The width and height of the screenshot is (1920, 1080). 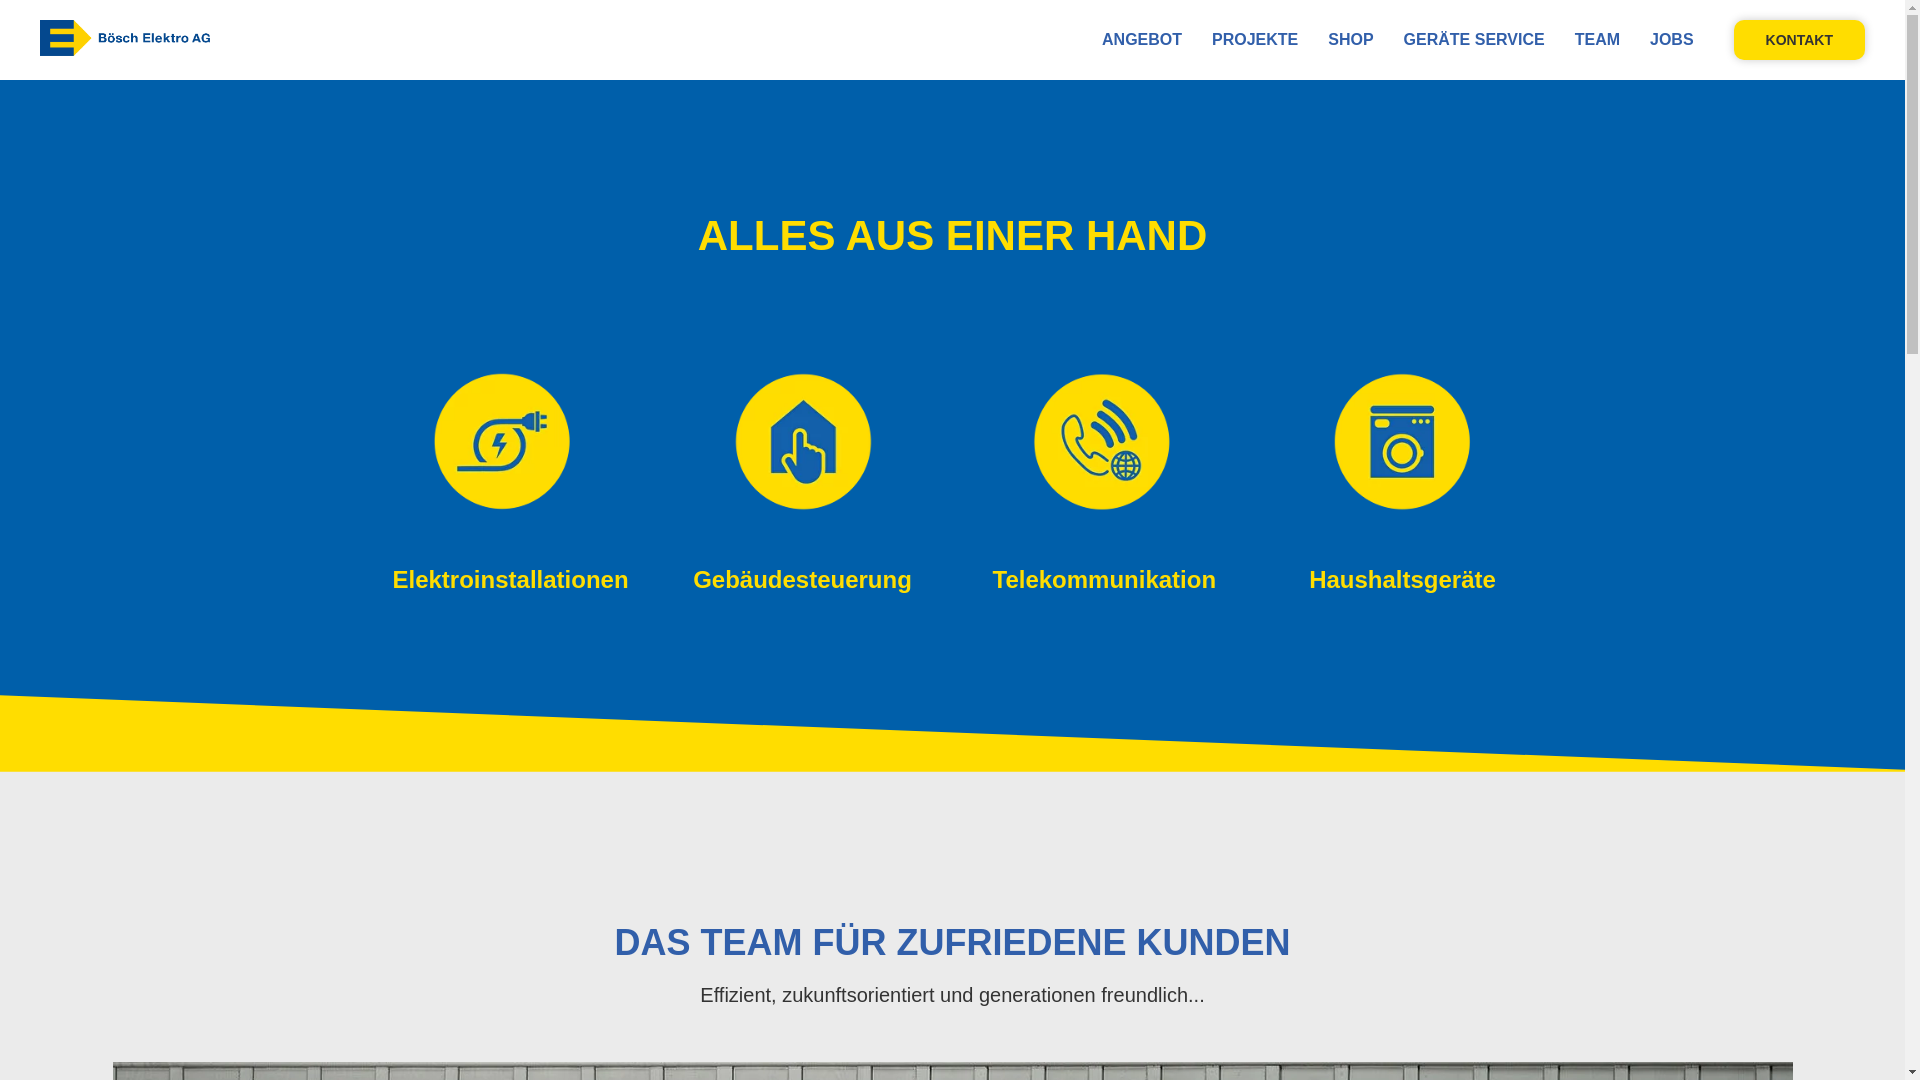 What do you see at coordinates (1255, 40) in the screenshot?
I see `PROJEKTE` at bounding box center [1255, 40].